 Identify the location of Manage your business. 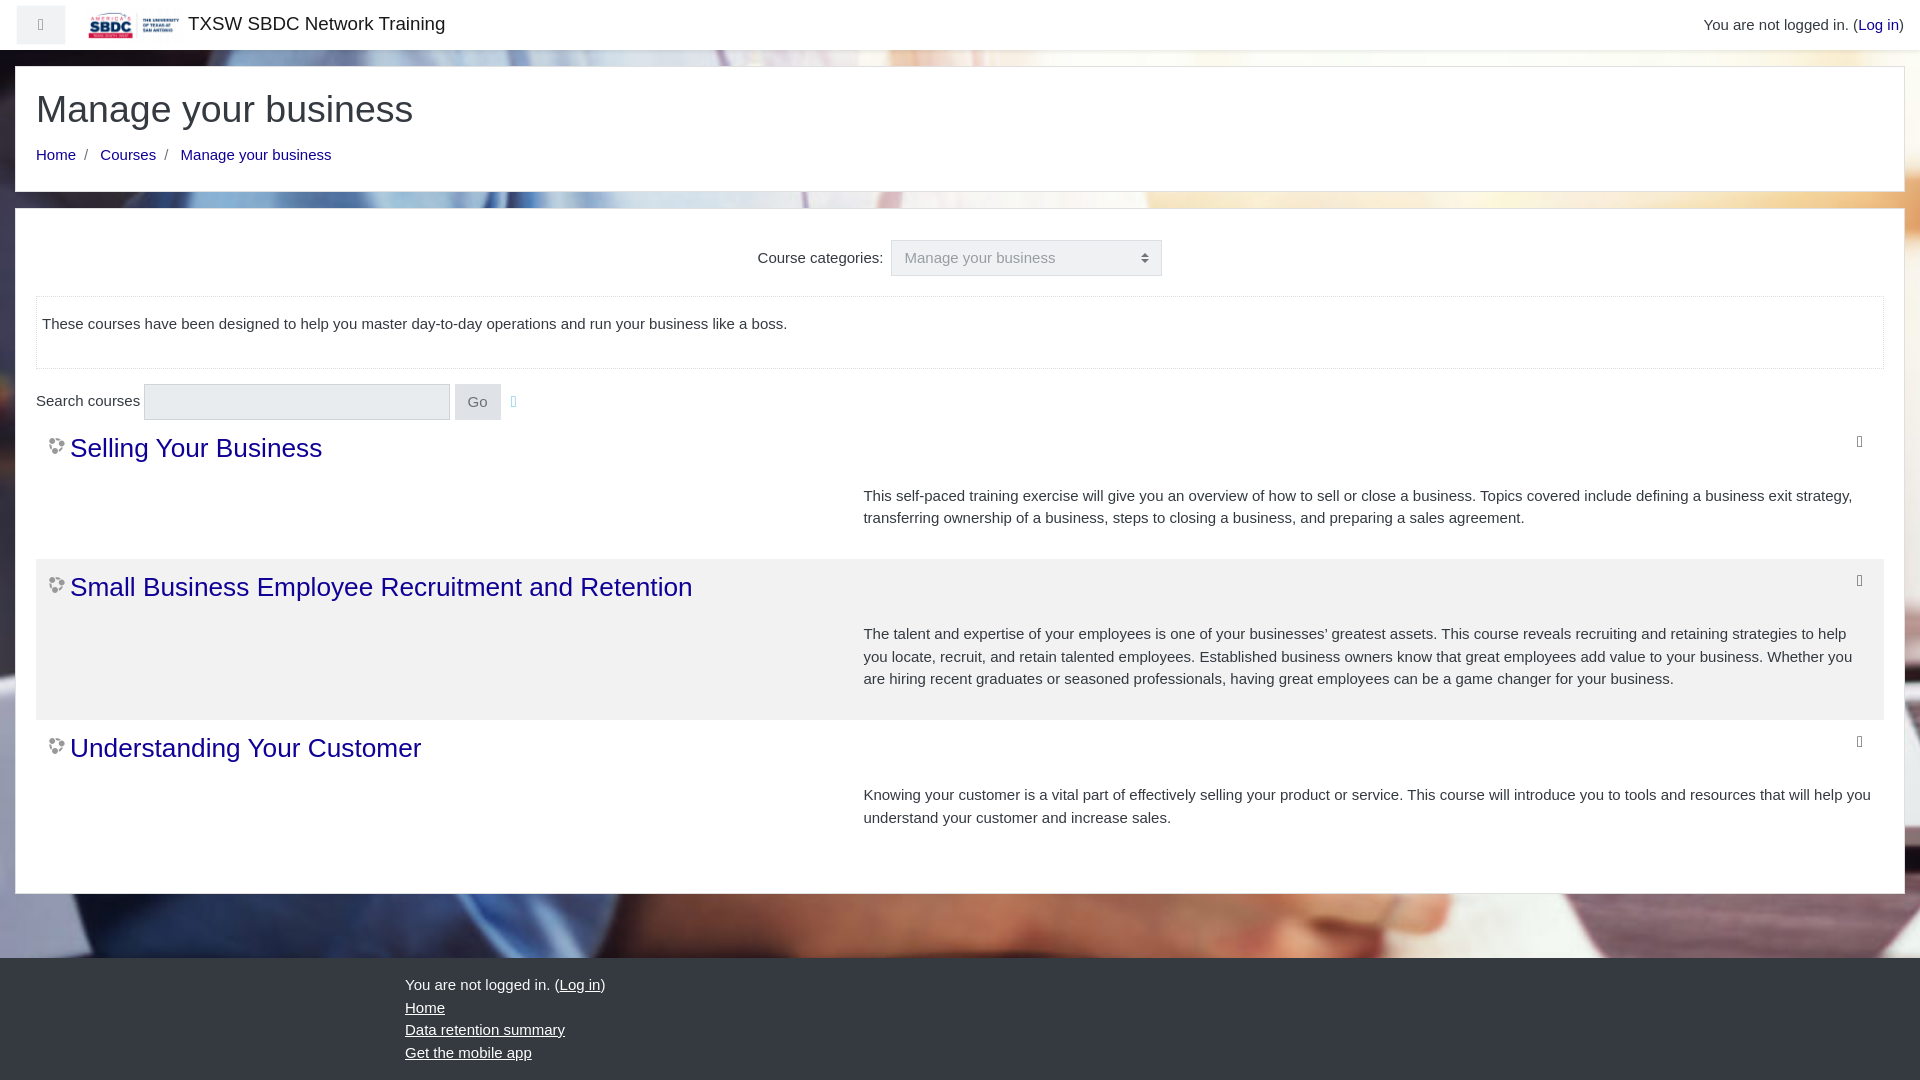
(256, 154).